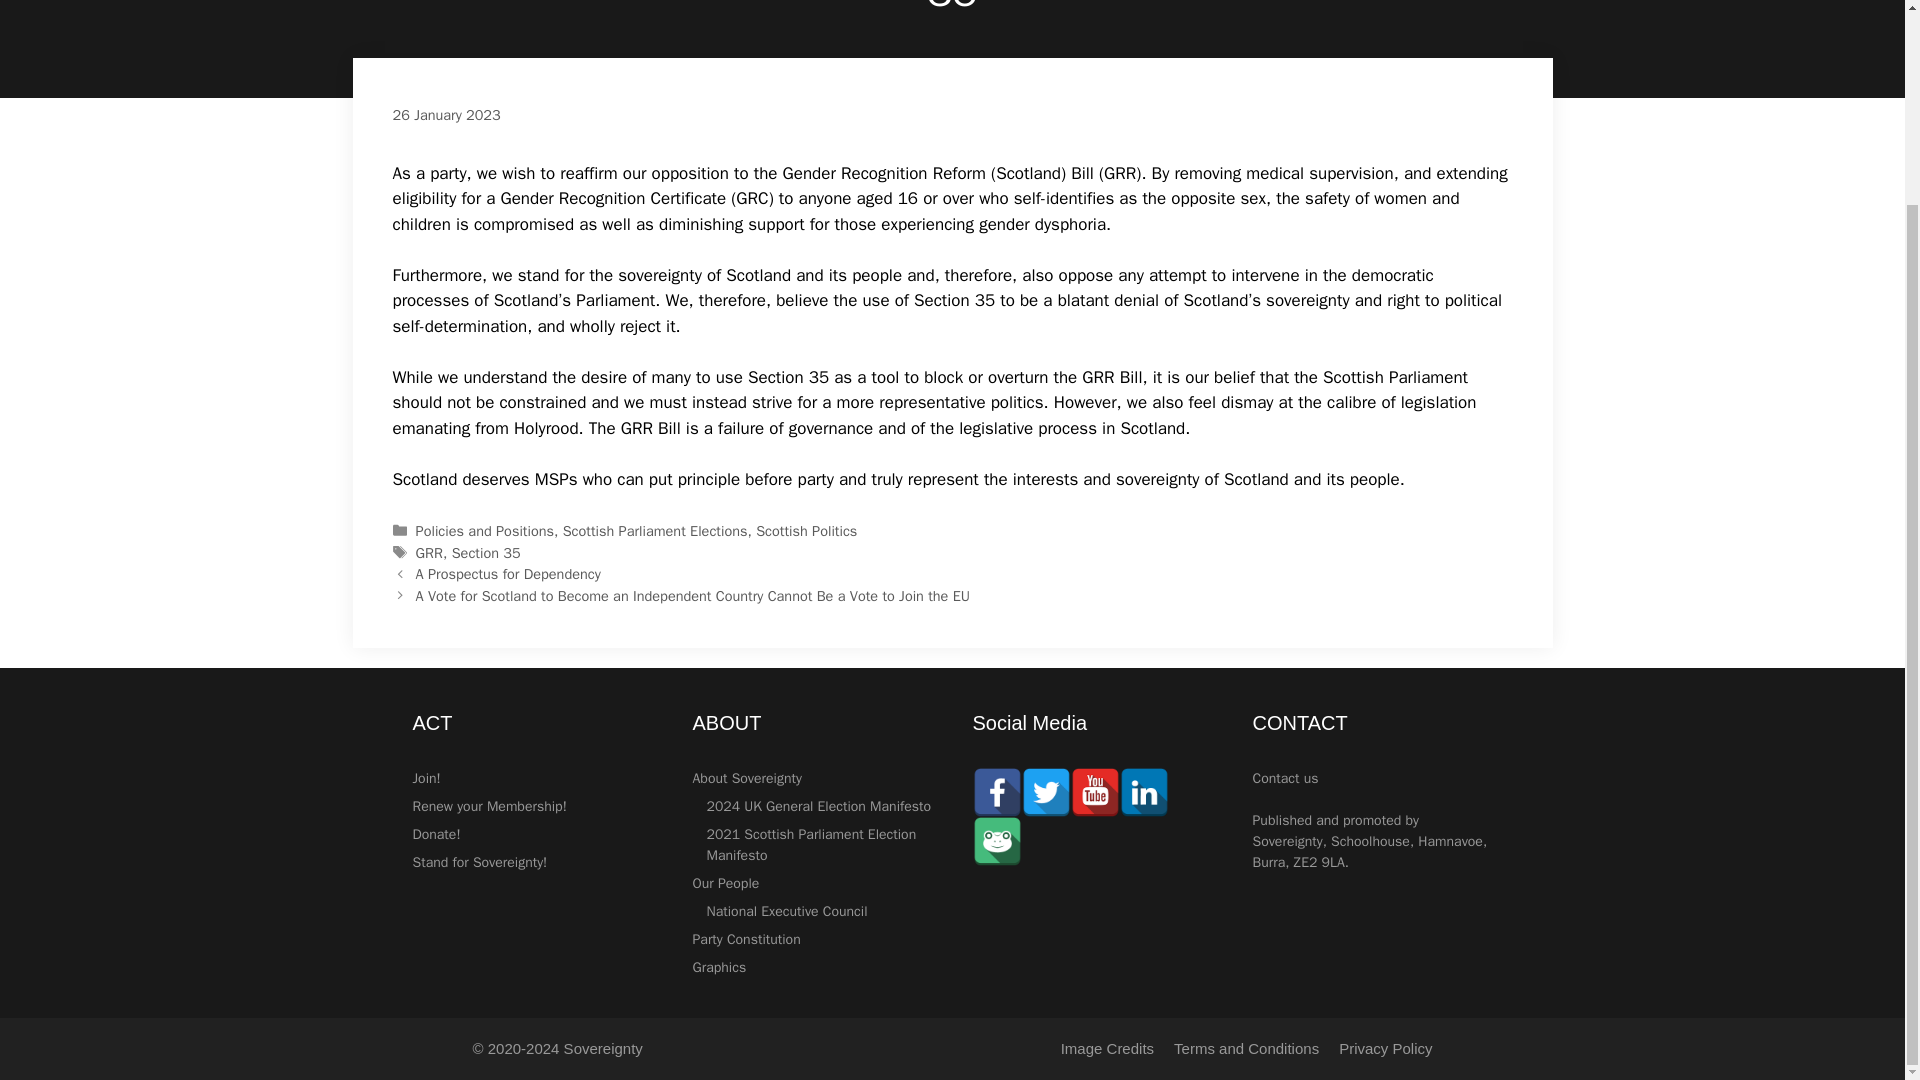  I want to click on Party Constitution, so click(746, 939).